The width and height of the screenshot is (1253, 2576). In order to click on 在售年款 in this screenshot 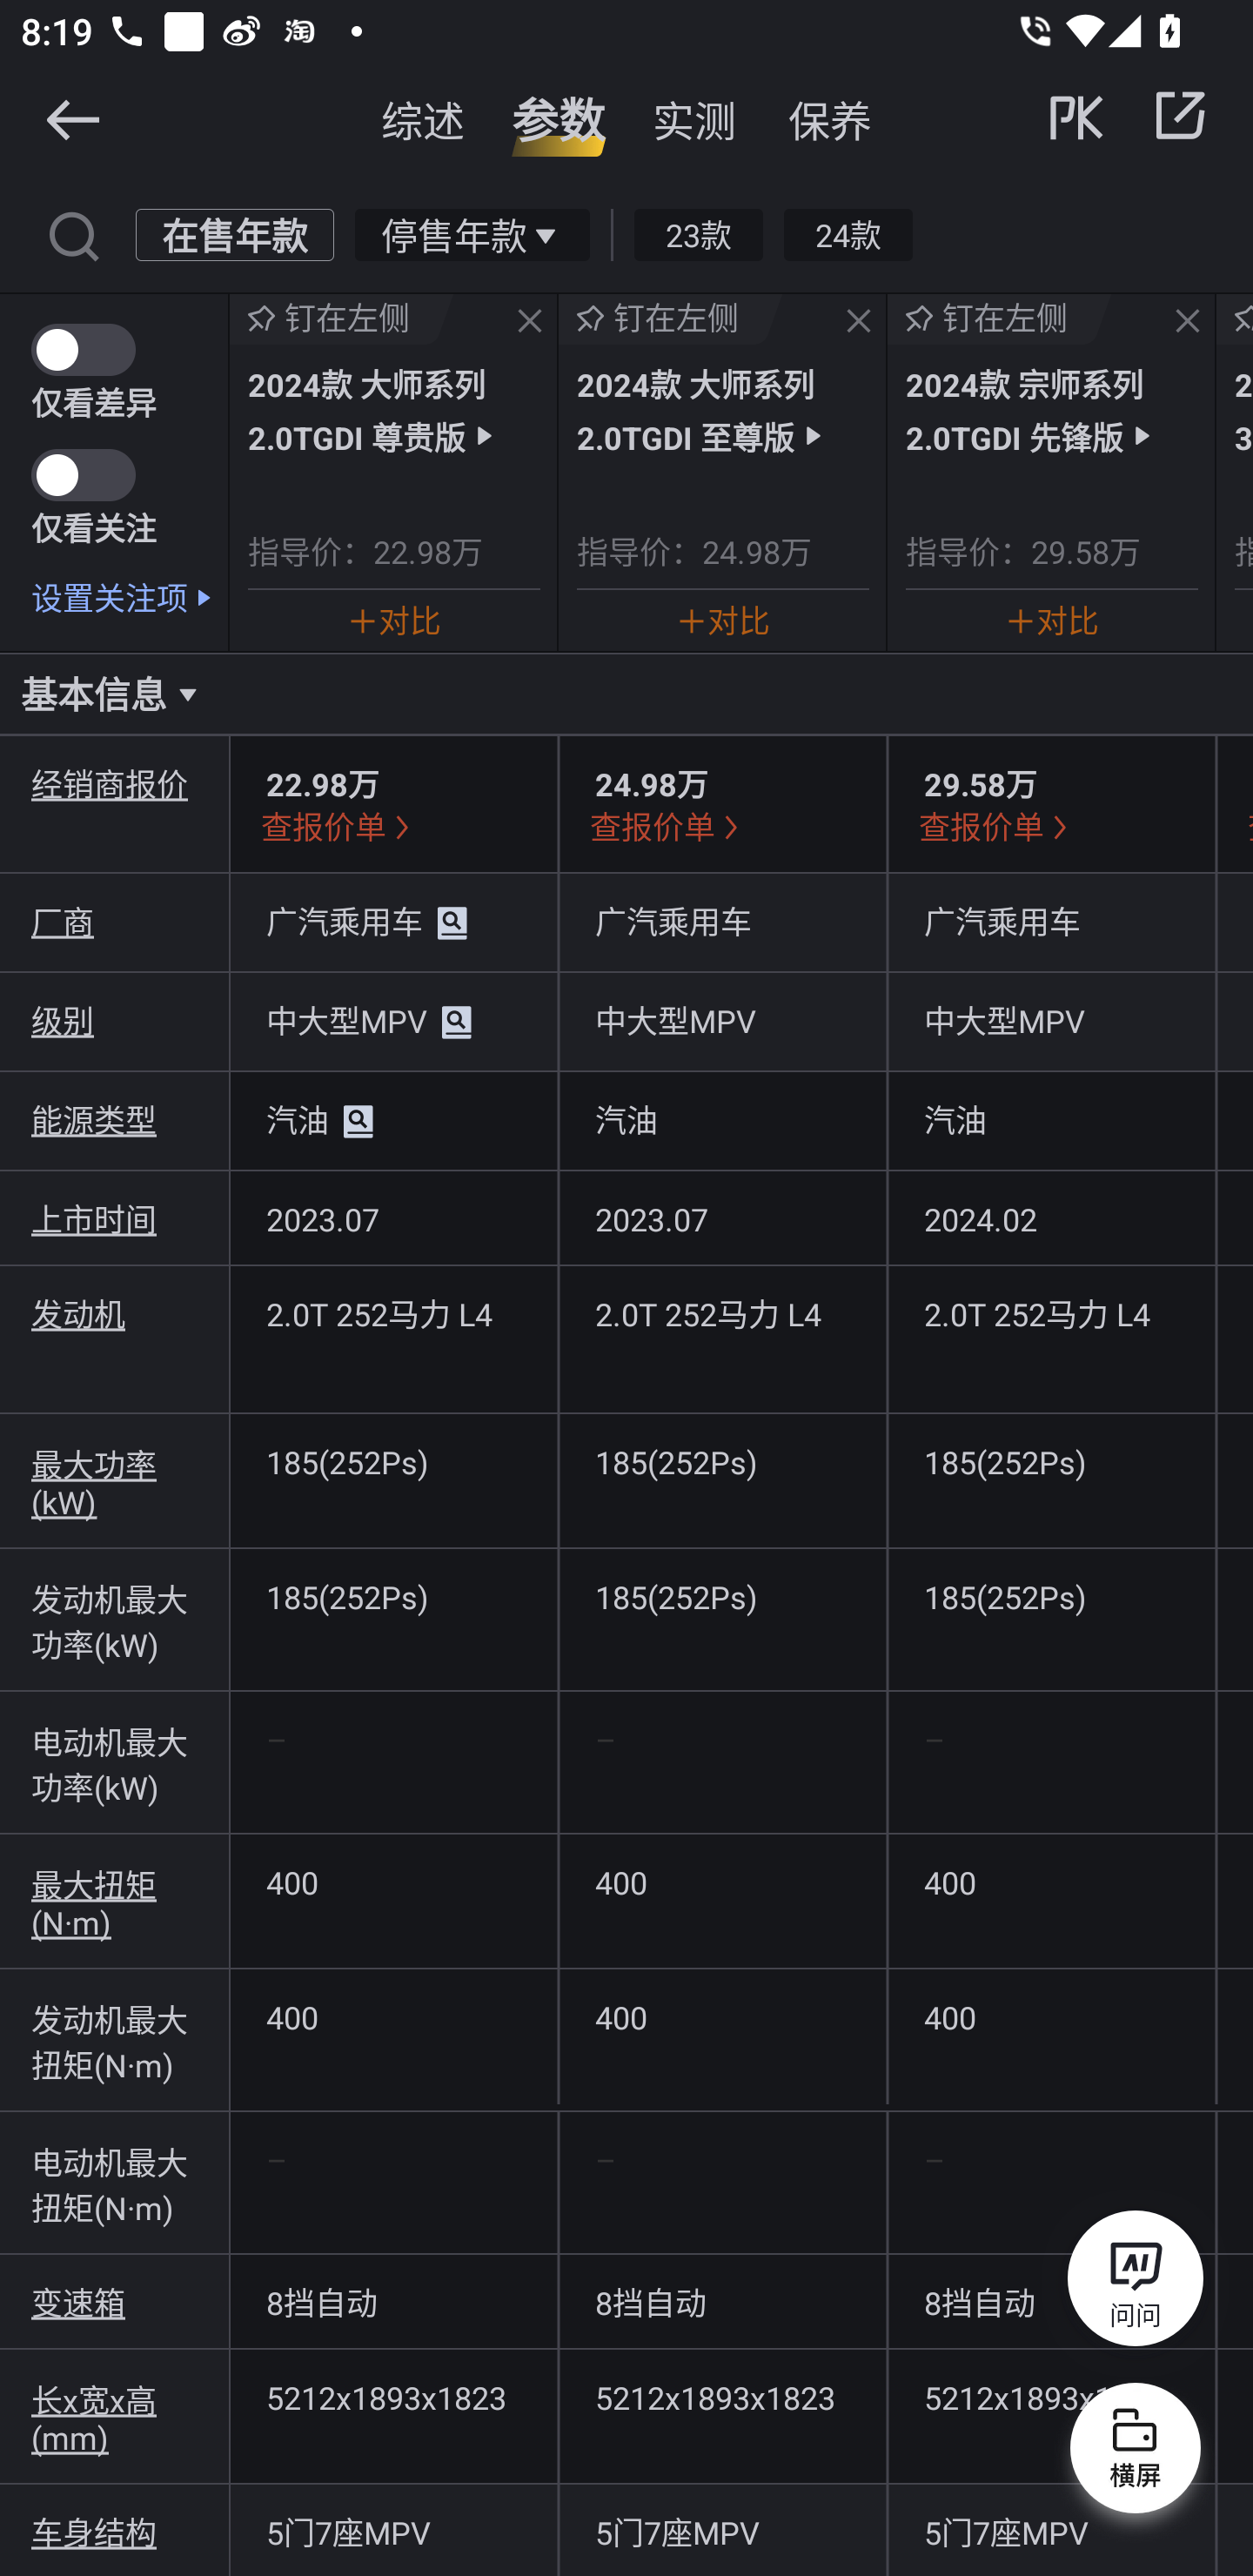, I will do `click(235, 233)`.